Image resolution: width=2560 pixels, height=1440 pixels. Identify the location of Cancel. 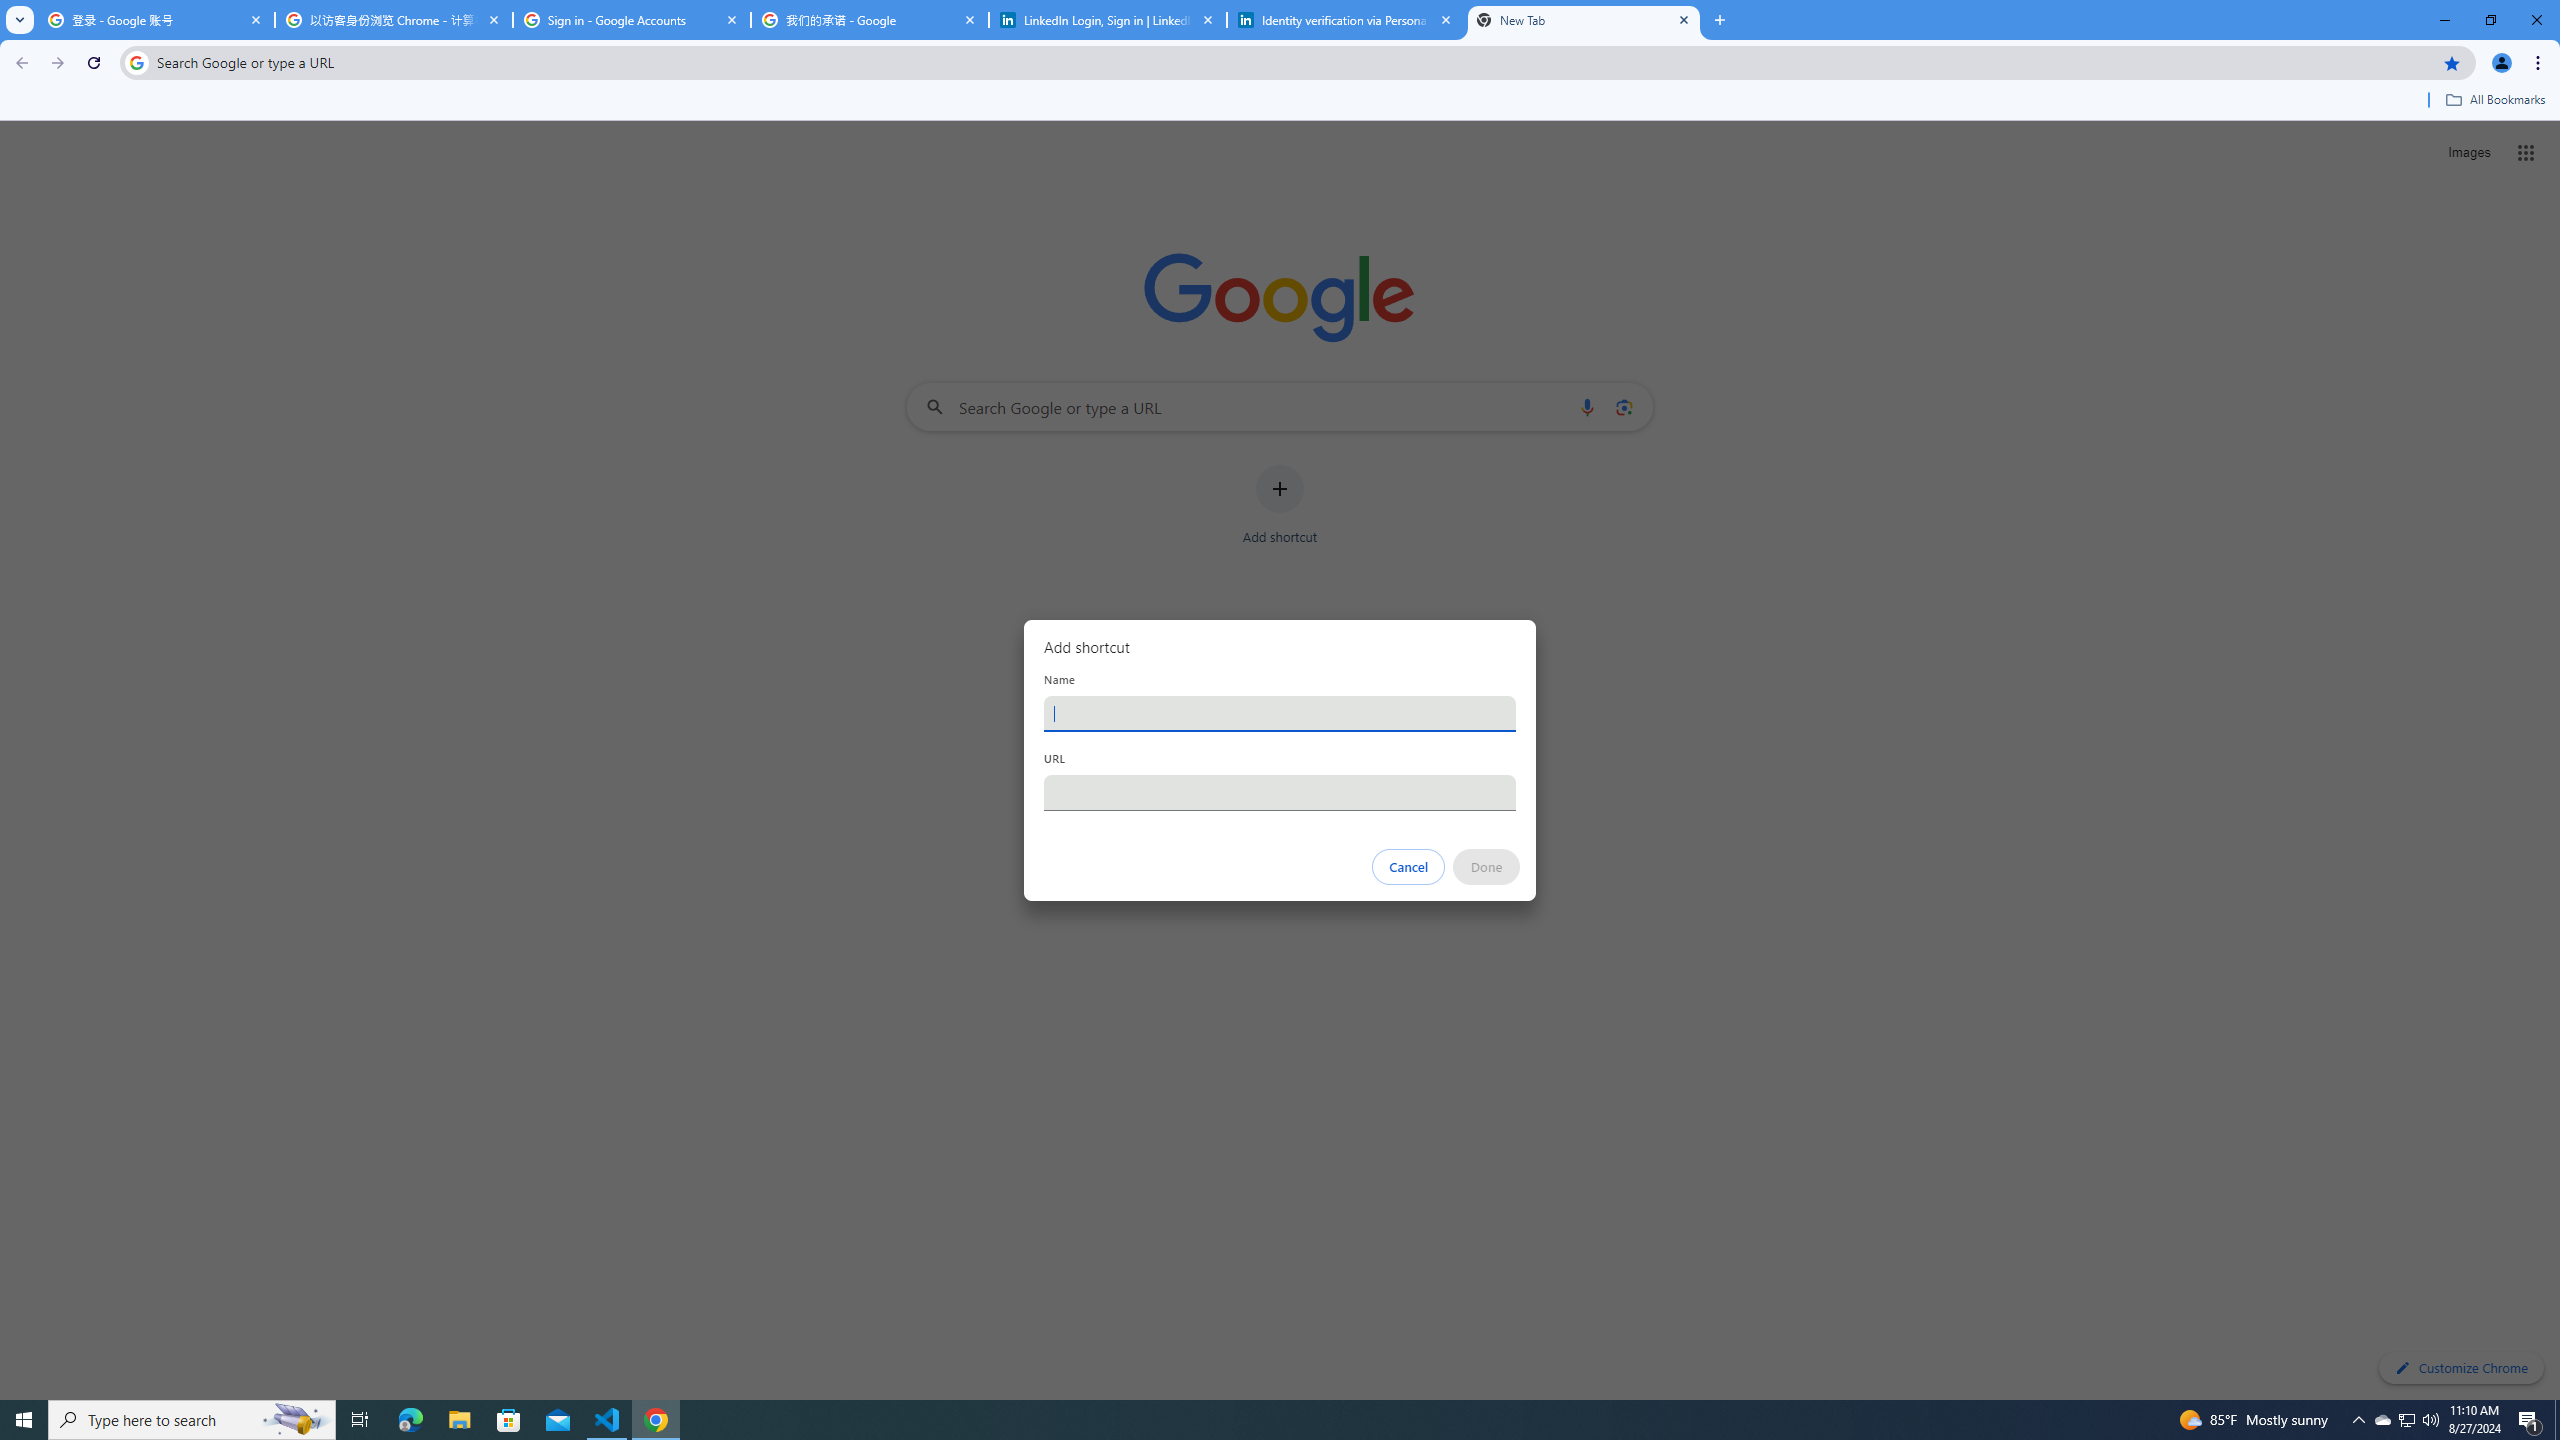
(1409, 867).